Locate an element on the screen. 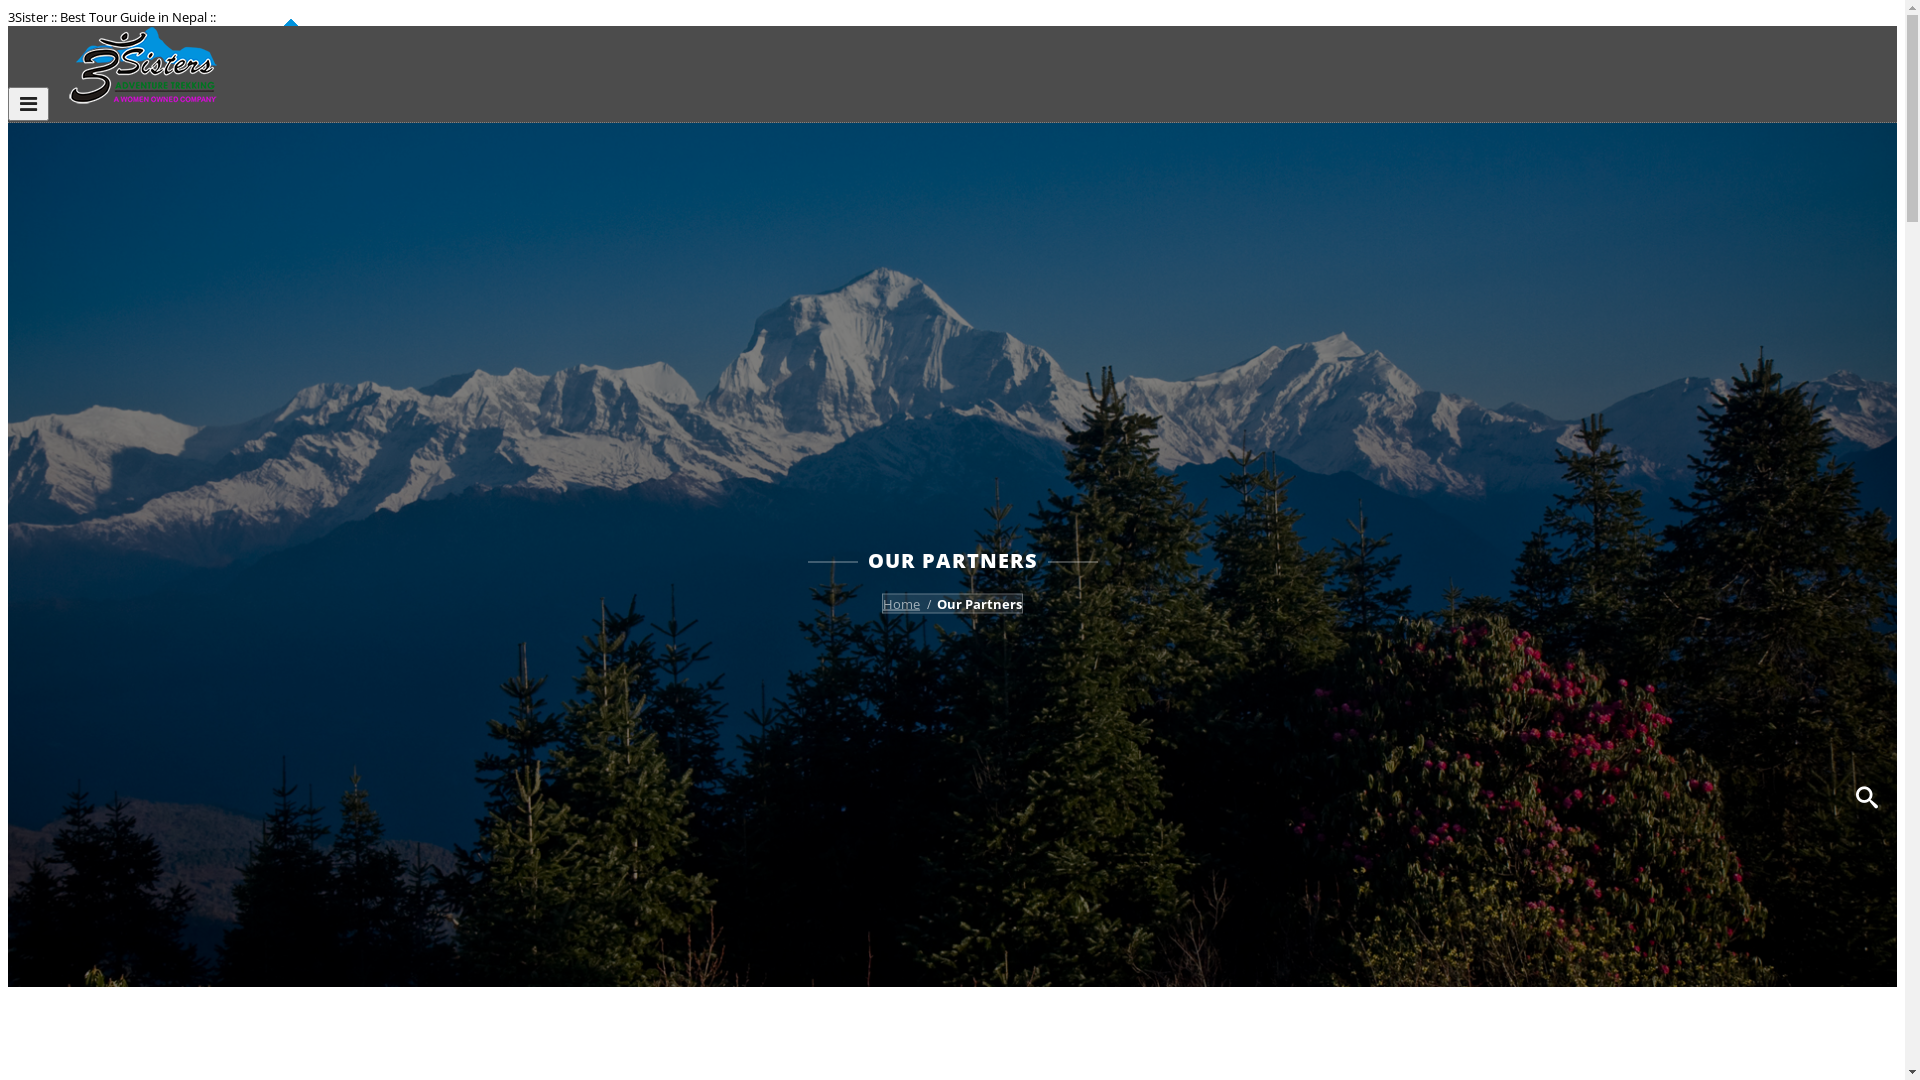 The width and height of the screenshot is (1920, 1080). FAQ is located at coordinates (1708, 626).